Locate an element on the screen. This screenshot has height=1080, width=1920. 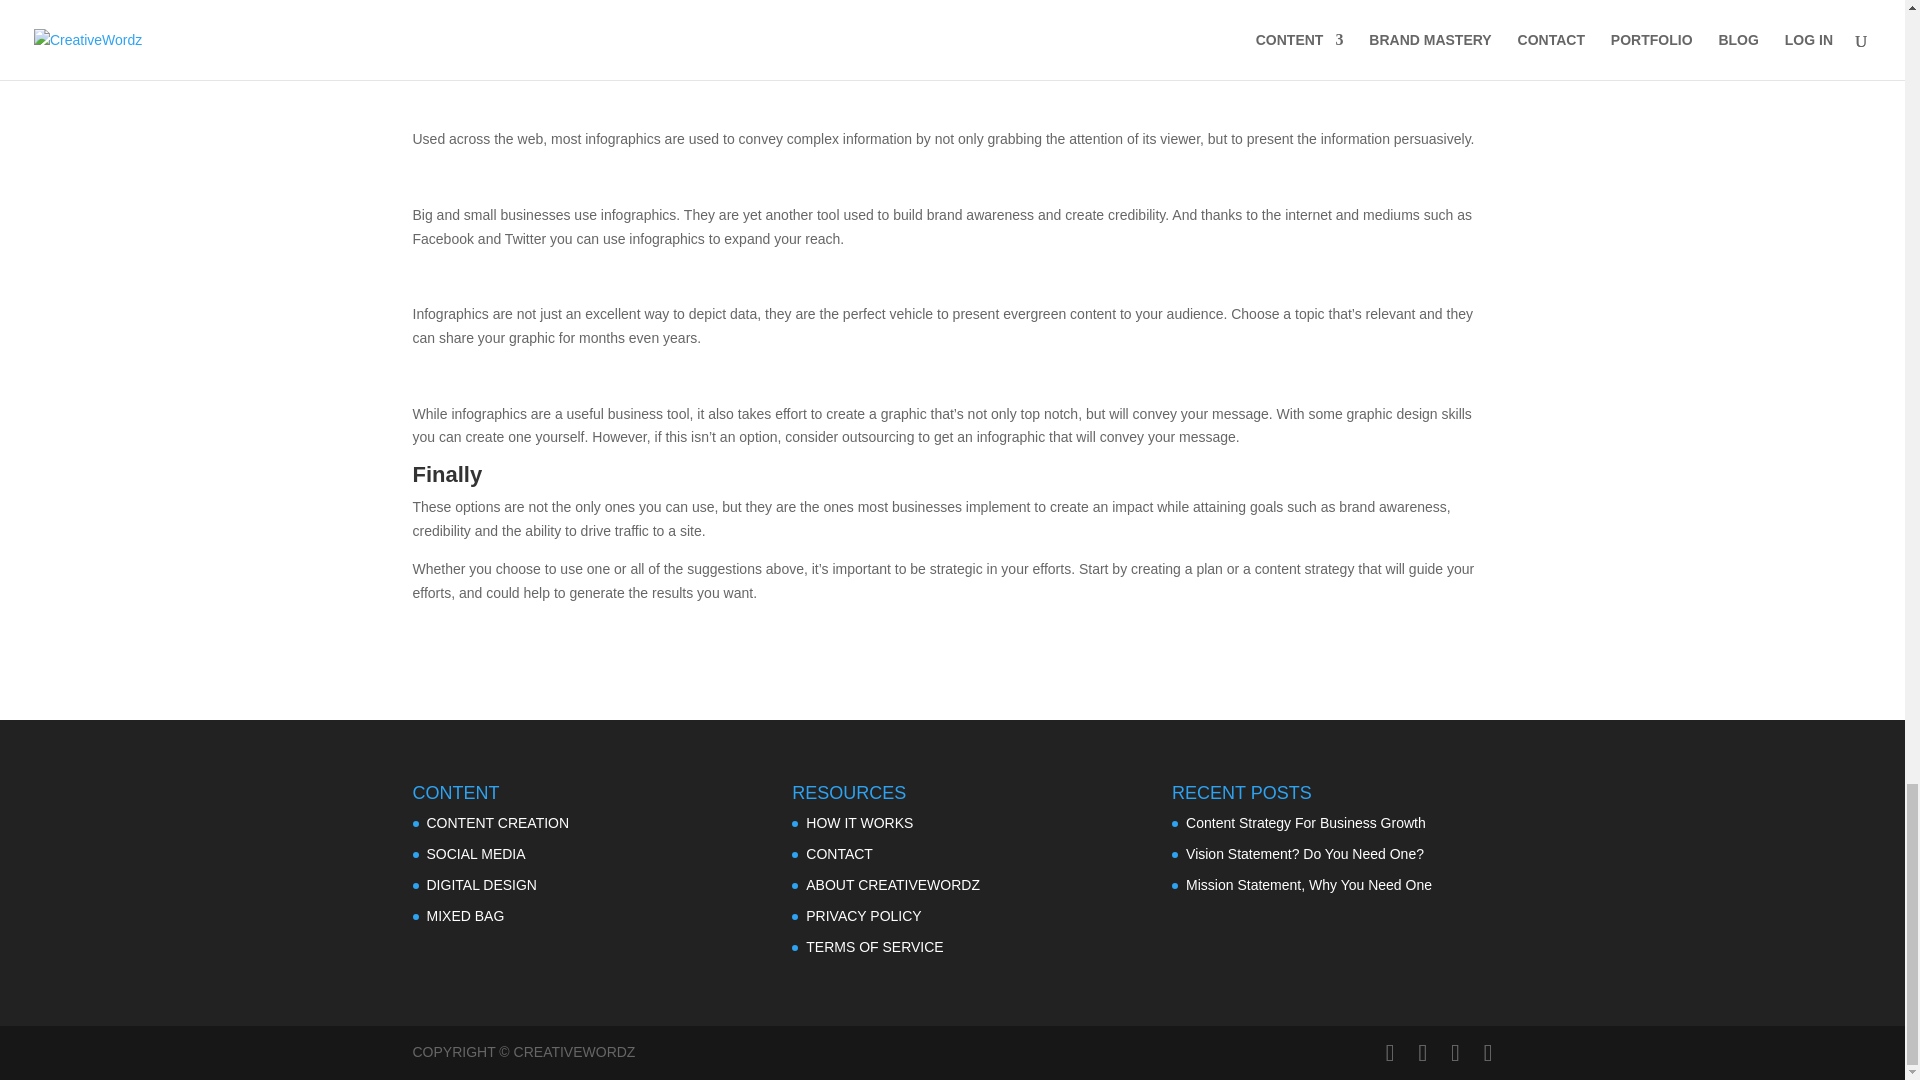
CONTENT CREATION is located at coordinates (497, 822).